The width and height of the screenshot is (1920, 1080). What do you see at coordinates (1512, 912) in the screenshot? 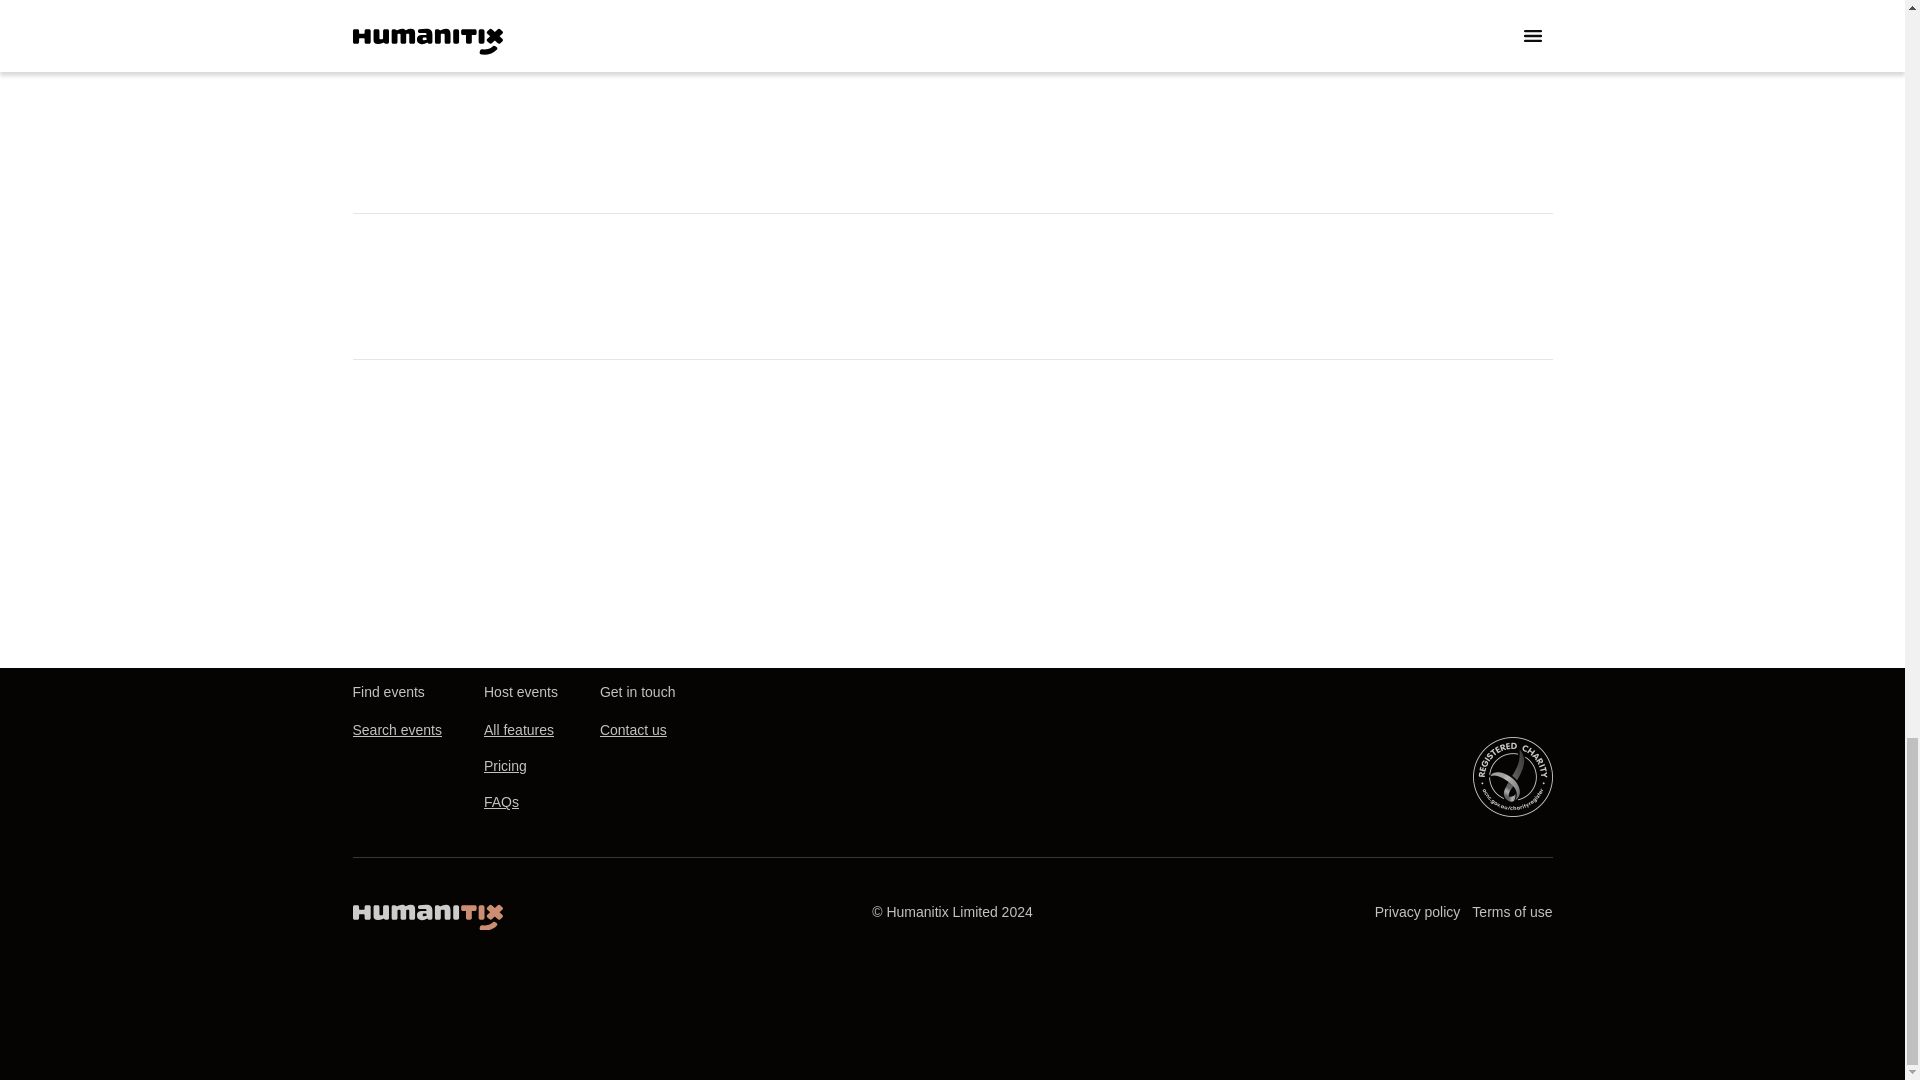
I see `Terms of use` at bounding box center [1512, 912].